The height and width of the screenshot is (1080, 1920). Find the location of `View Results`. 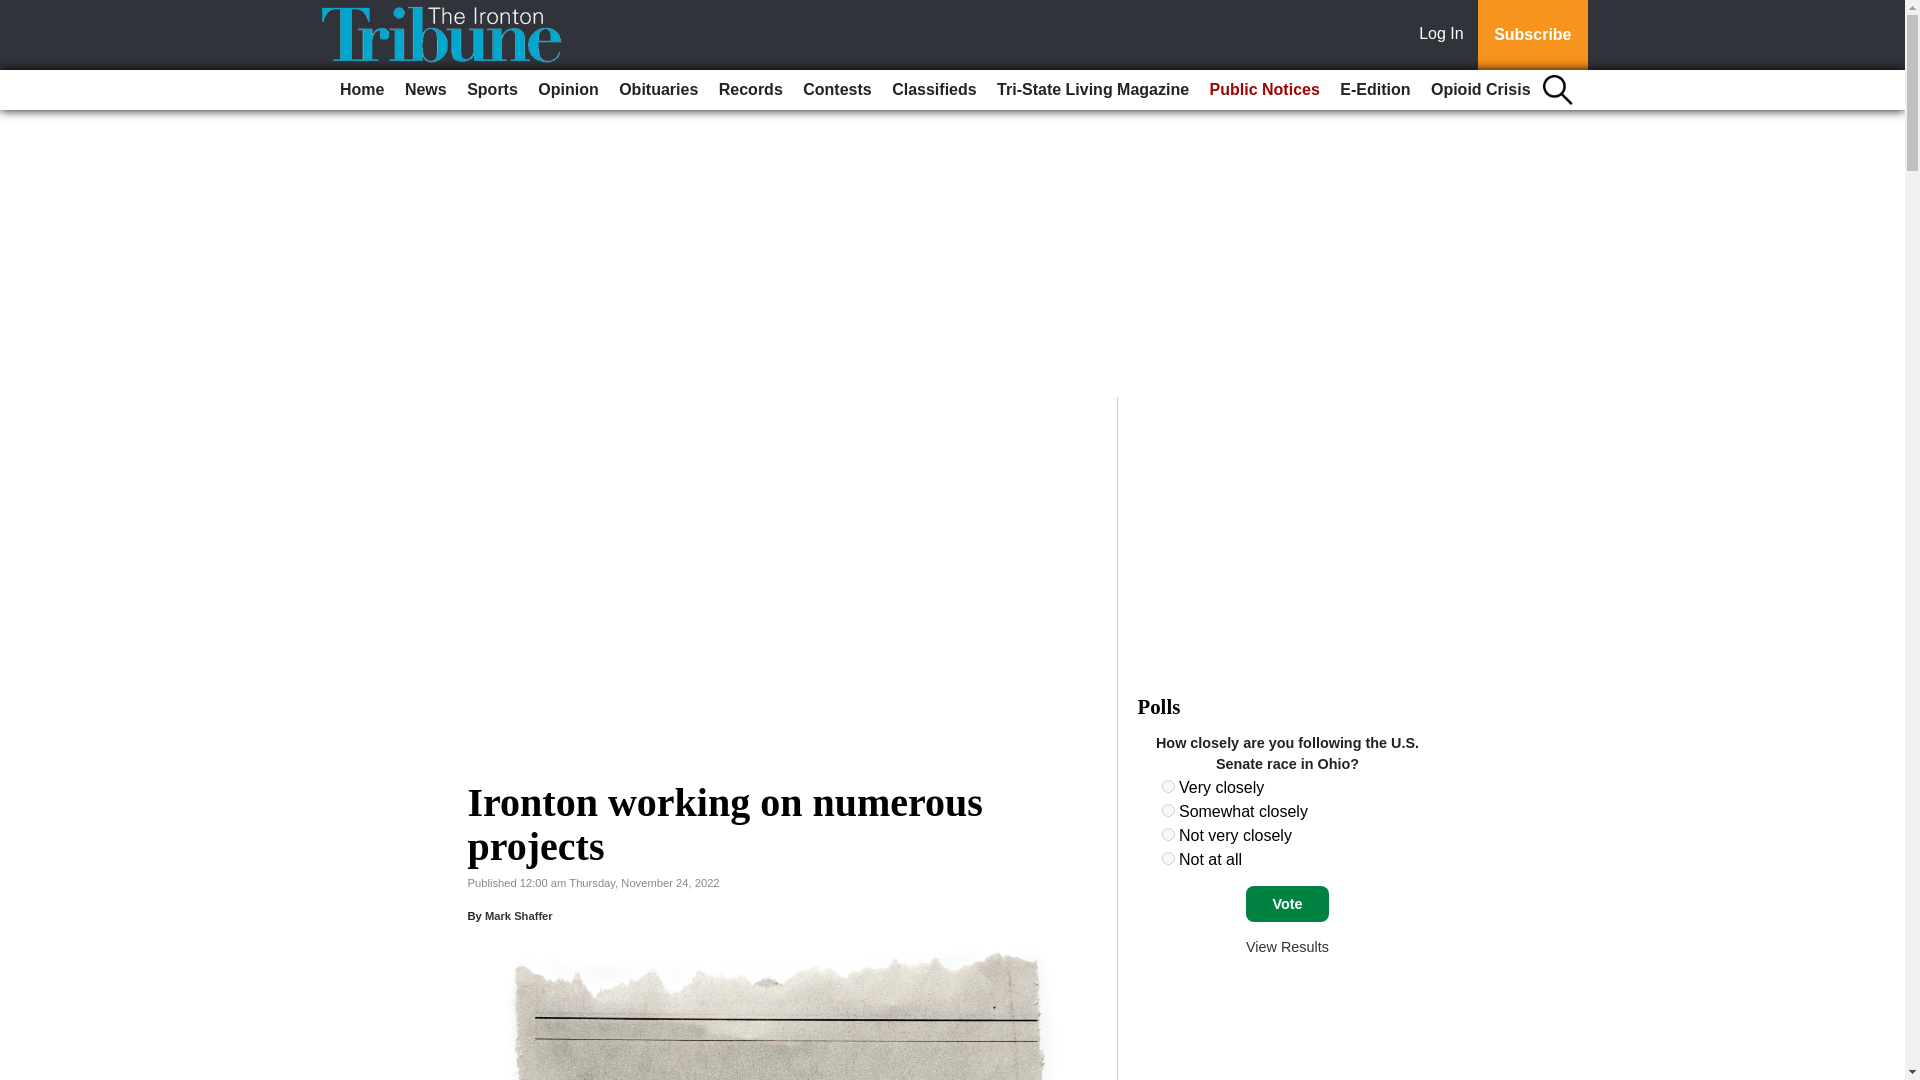

View Results is located at coordinates (1287, 946).